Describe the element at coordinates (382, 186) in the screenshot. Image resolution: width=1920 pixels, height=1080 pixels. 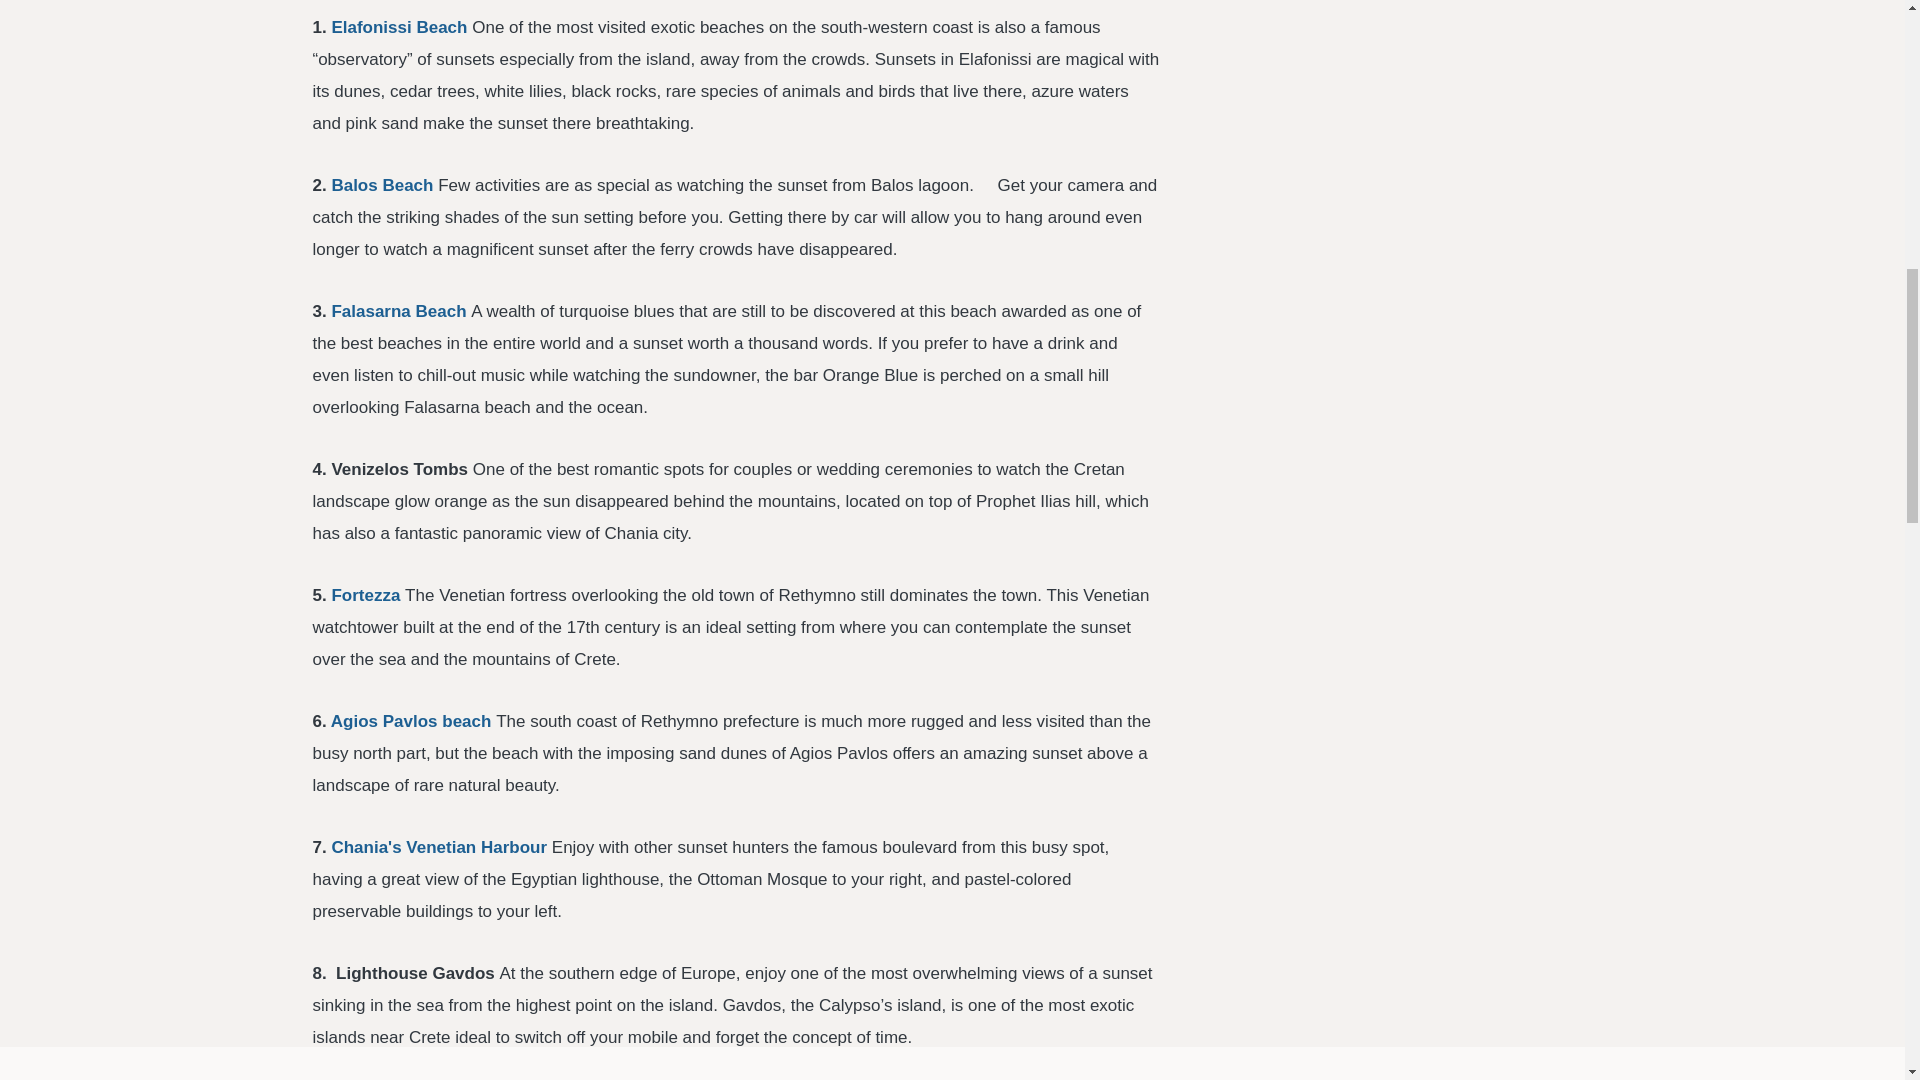
I see `Balos Beach` at that location.